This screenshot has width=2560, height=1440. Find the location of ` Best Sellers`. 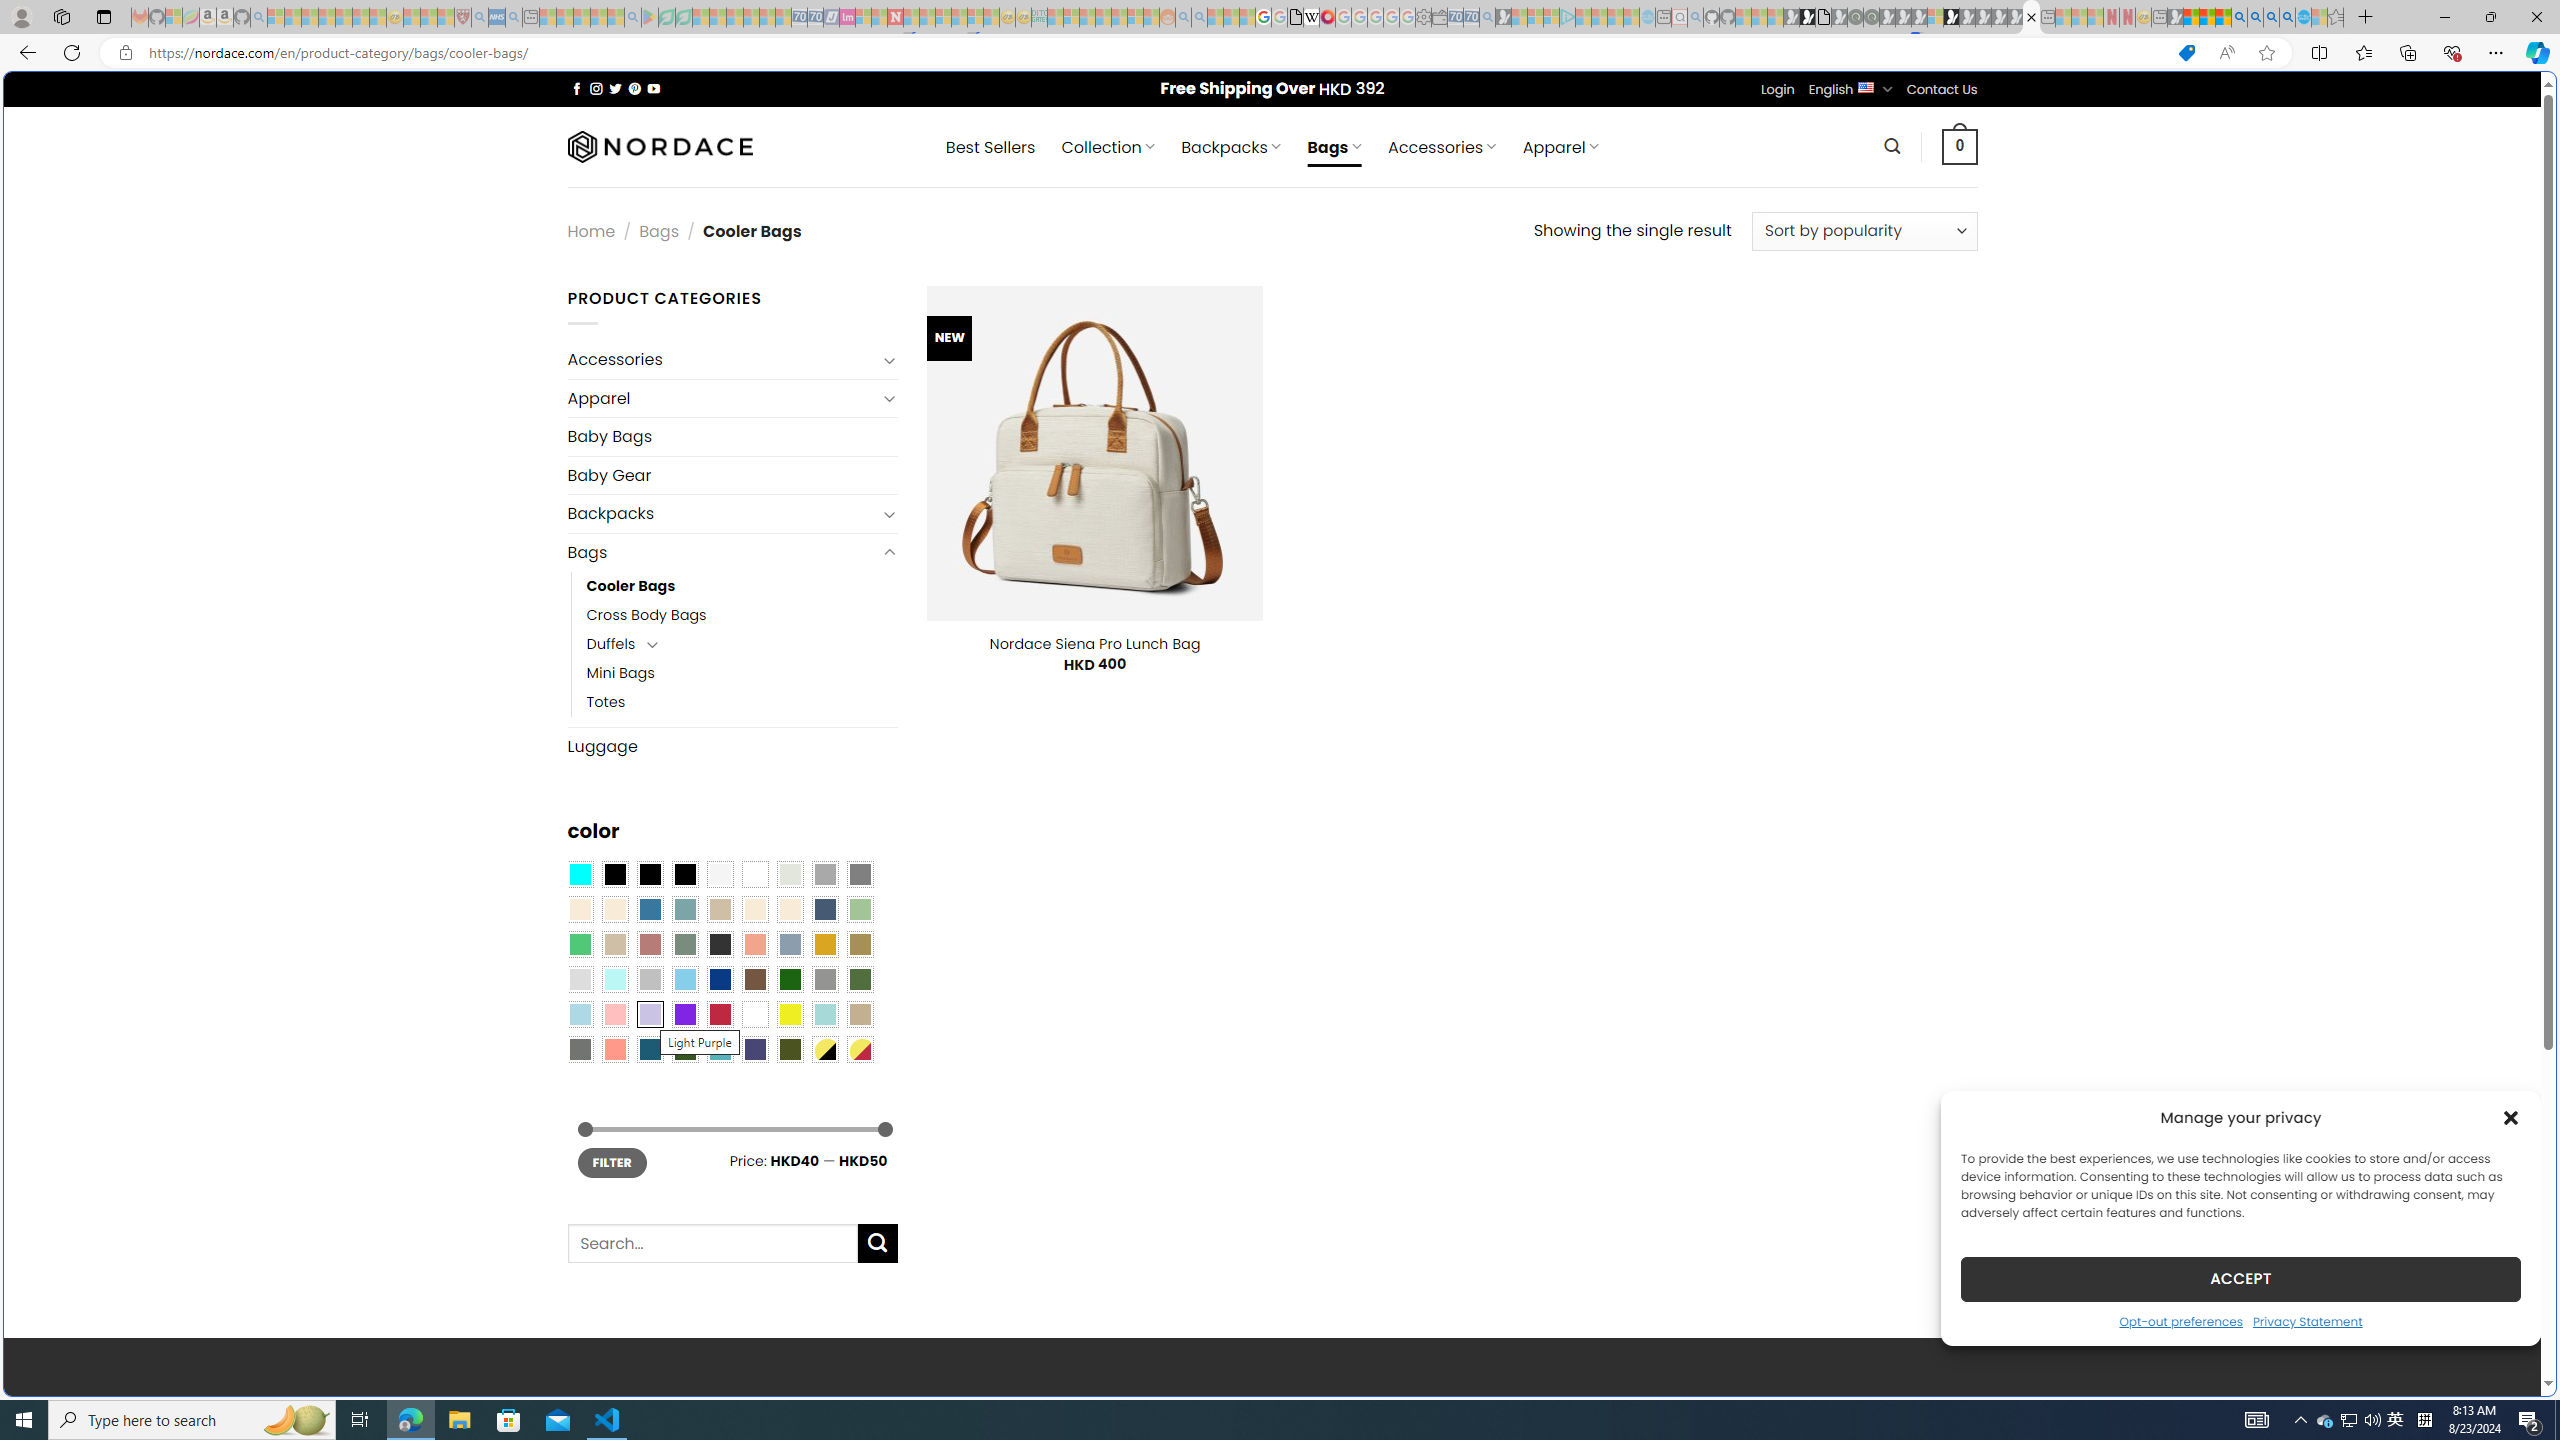

 Best Sellers is located at coordinates (990, 147).